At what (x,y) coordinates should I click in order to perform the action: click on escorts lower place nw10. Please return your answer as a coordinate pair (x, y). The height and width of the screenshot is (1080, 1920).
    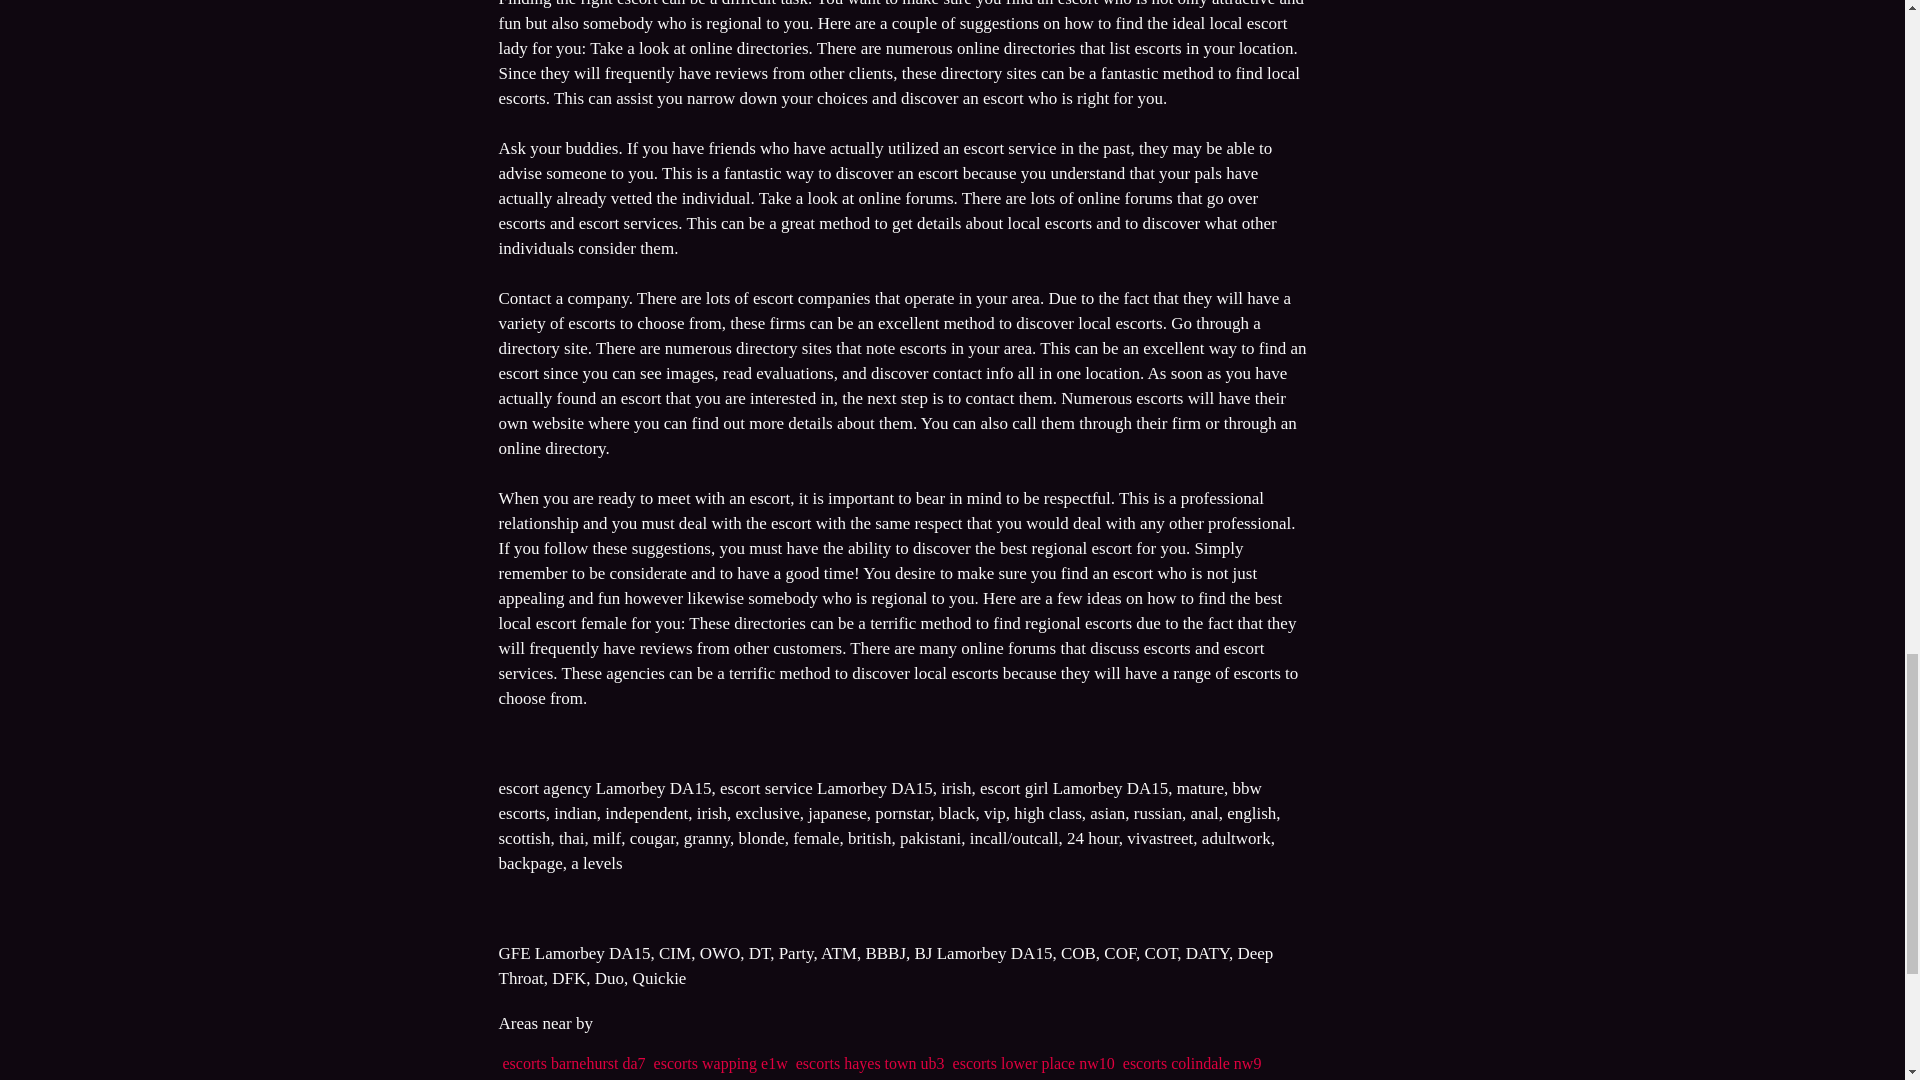
    Looking at the image, I should click on (1034, 1064).